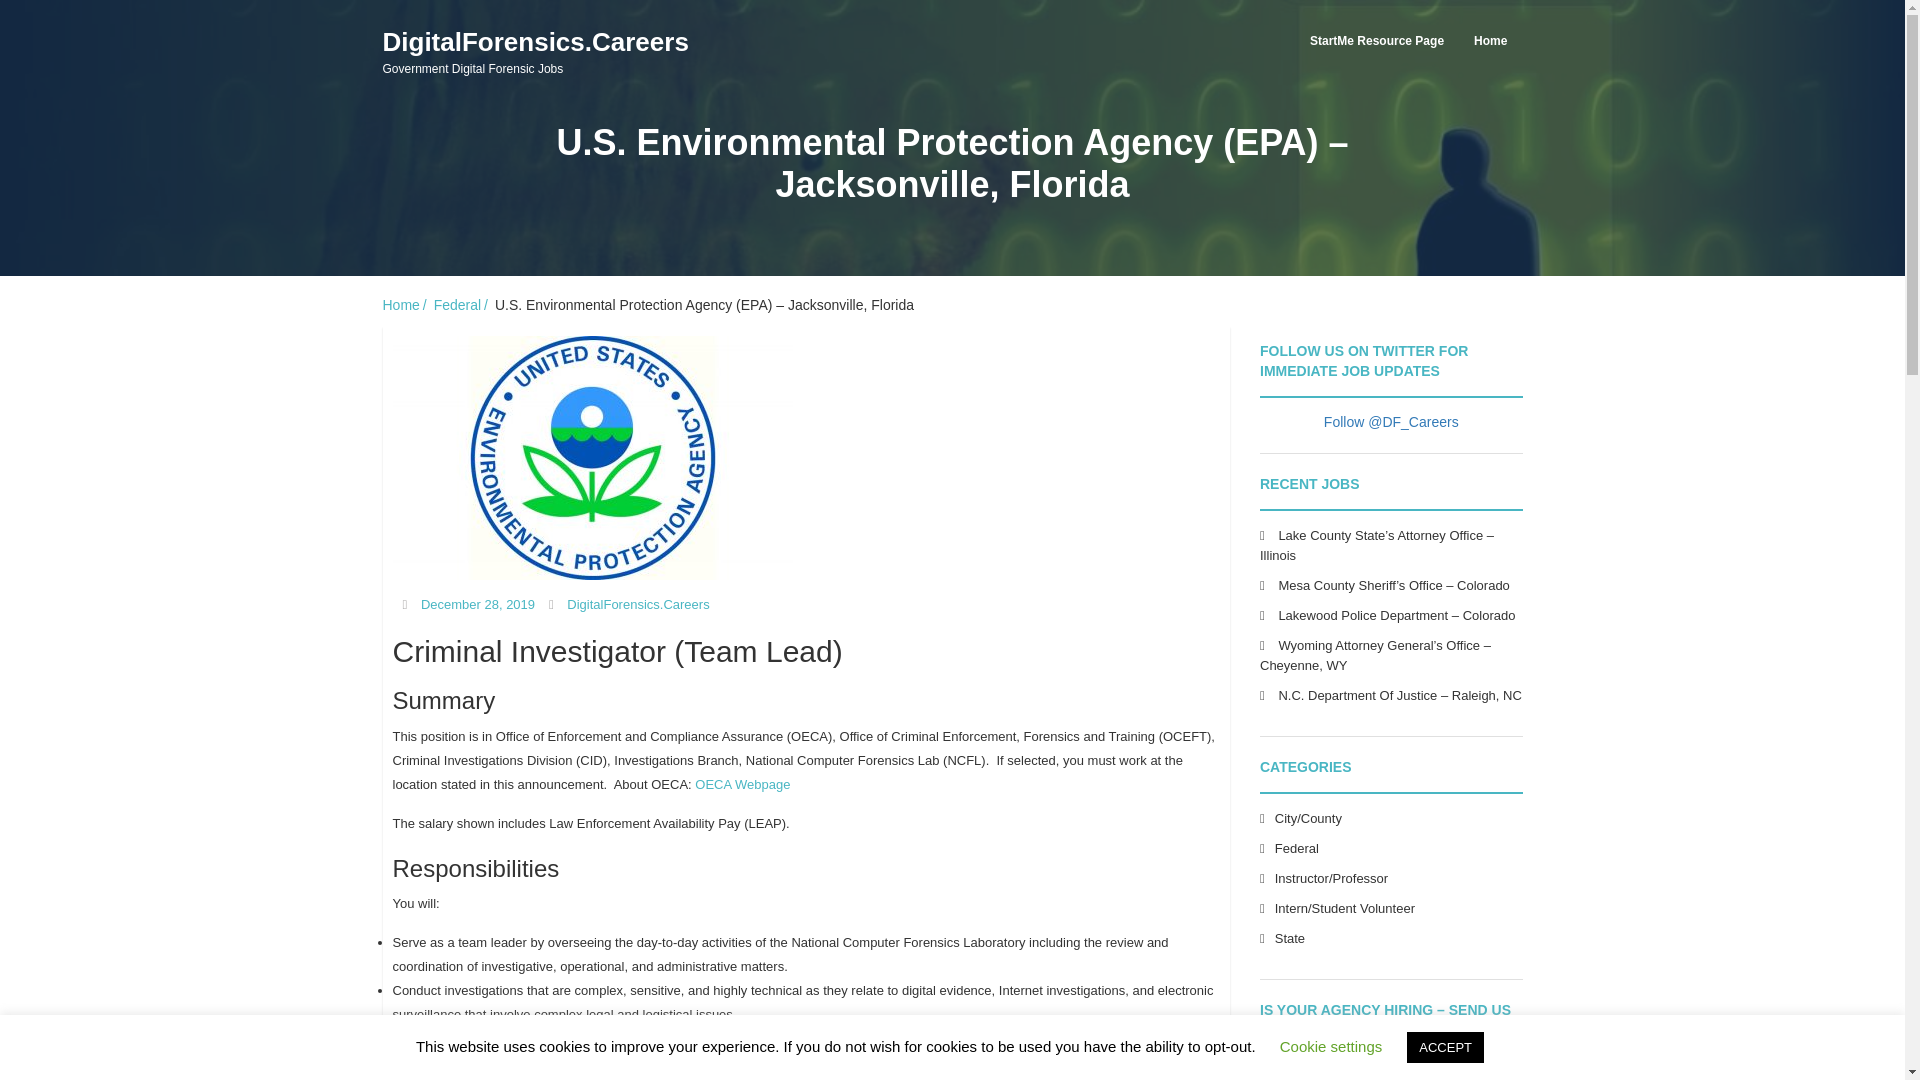  I want to click on Home, so click(637, 604).